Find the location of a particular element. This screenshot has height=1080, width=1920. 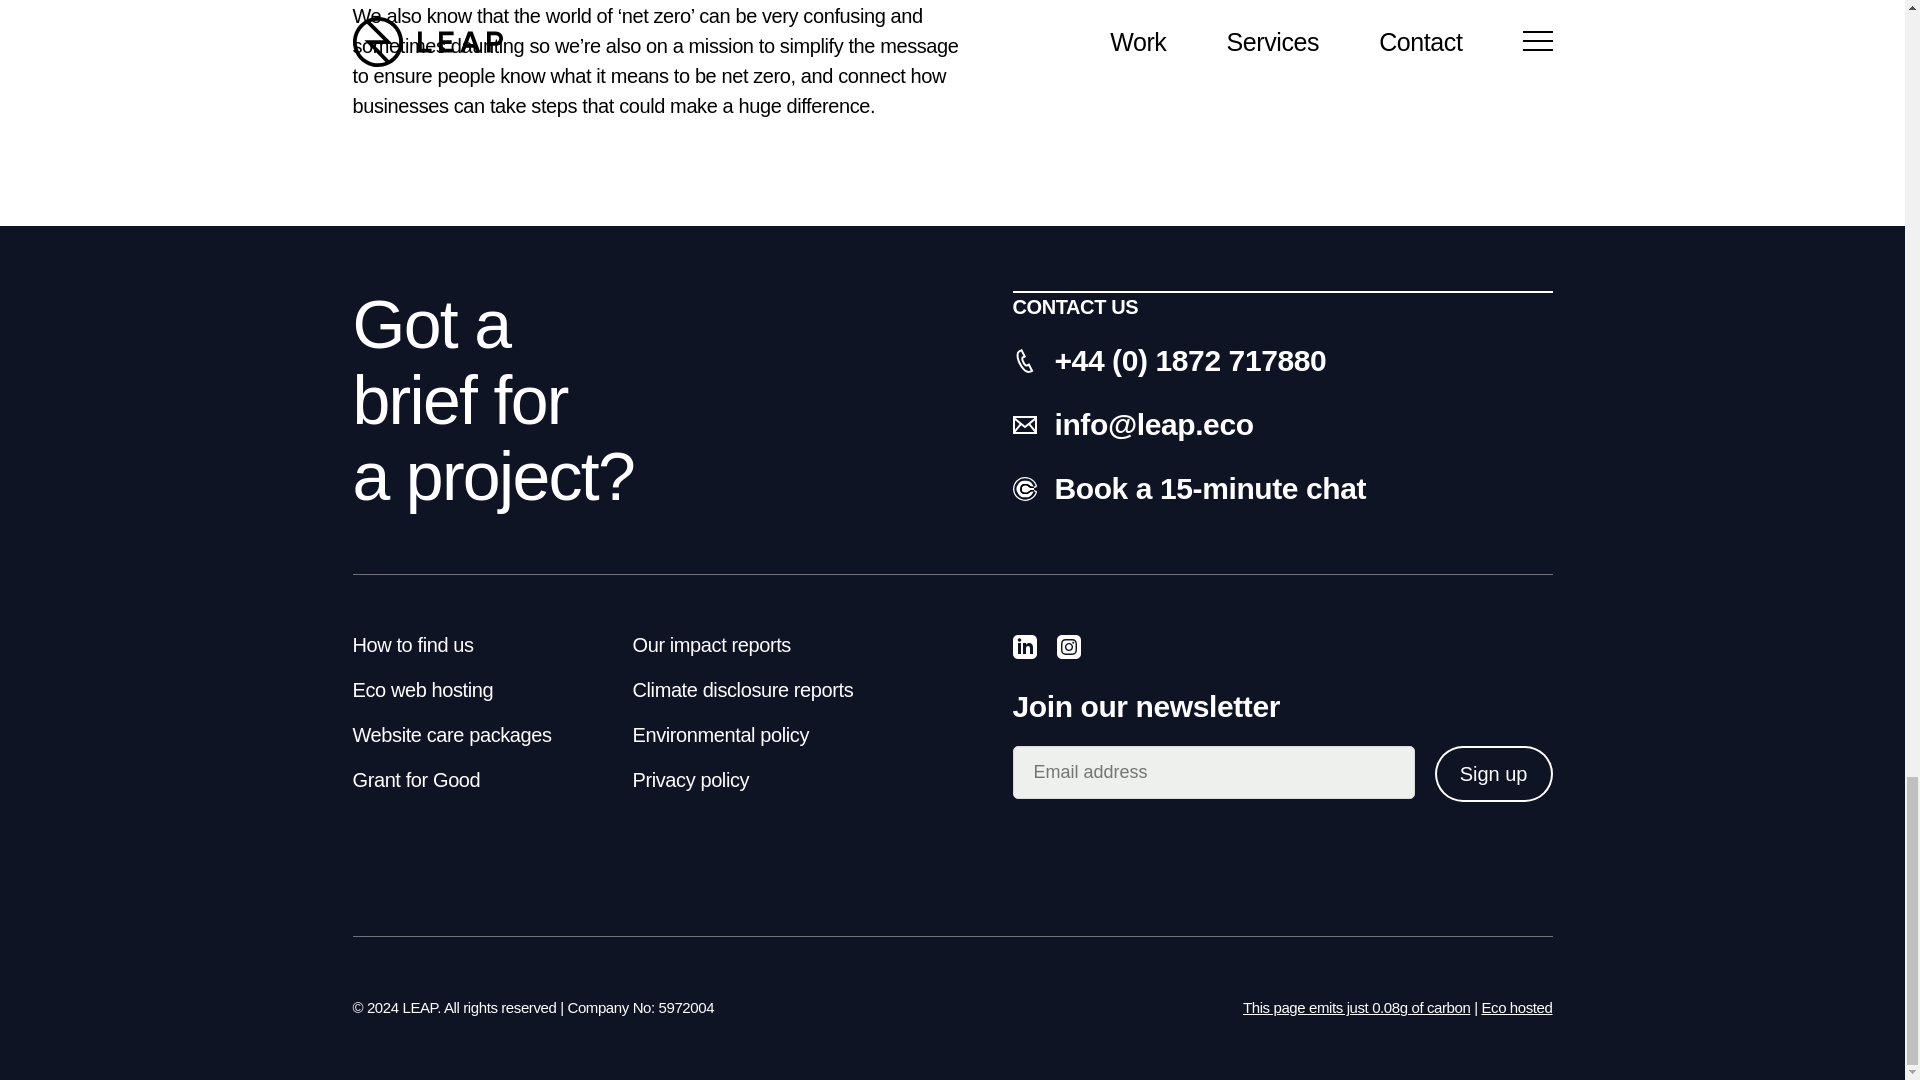

Leap on LinkedIn is located at coordinates (1024, 652).